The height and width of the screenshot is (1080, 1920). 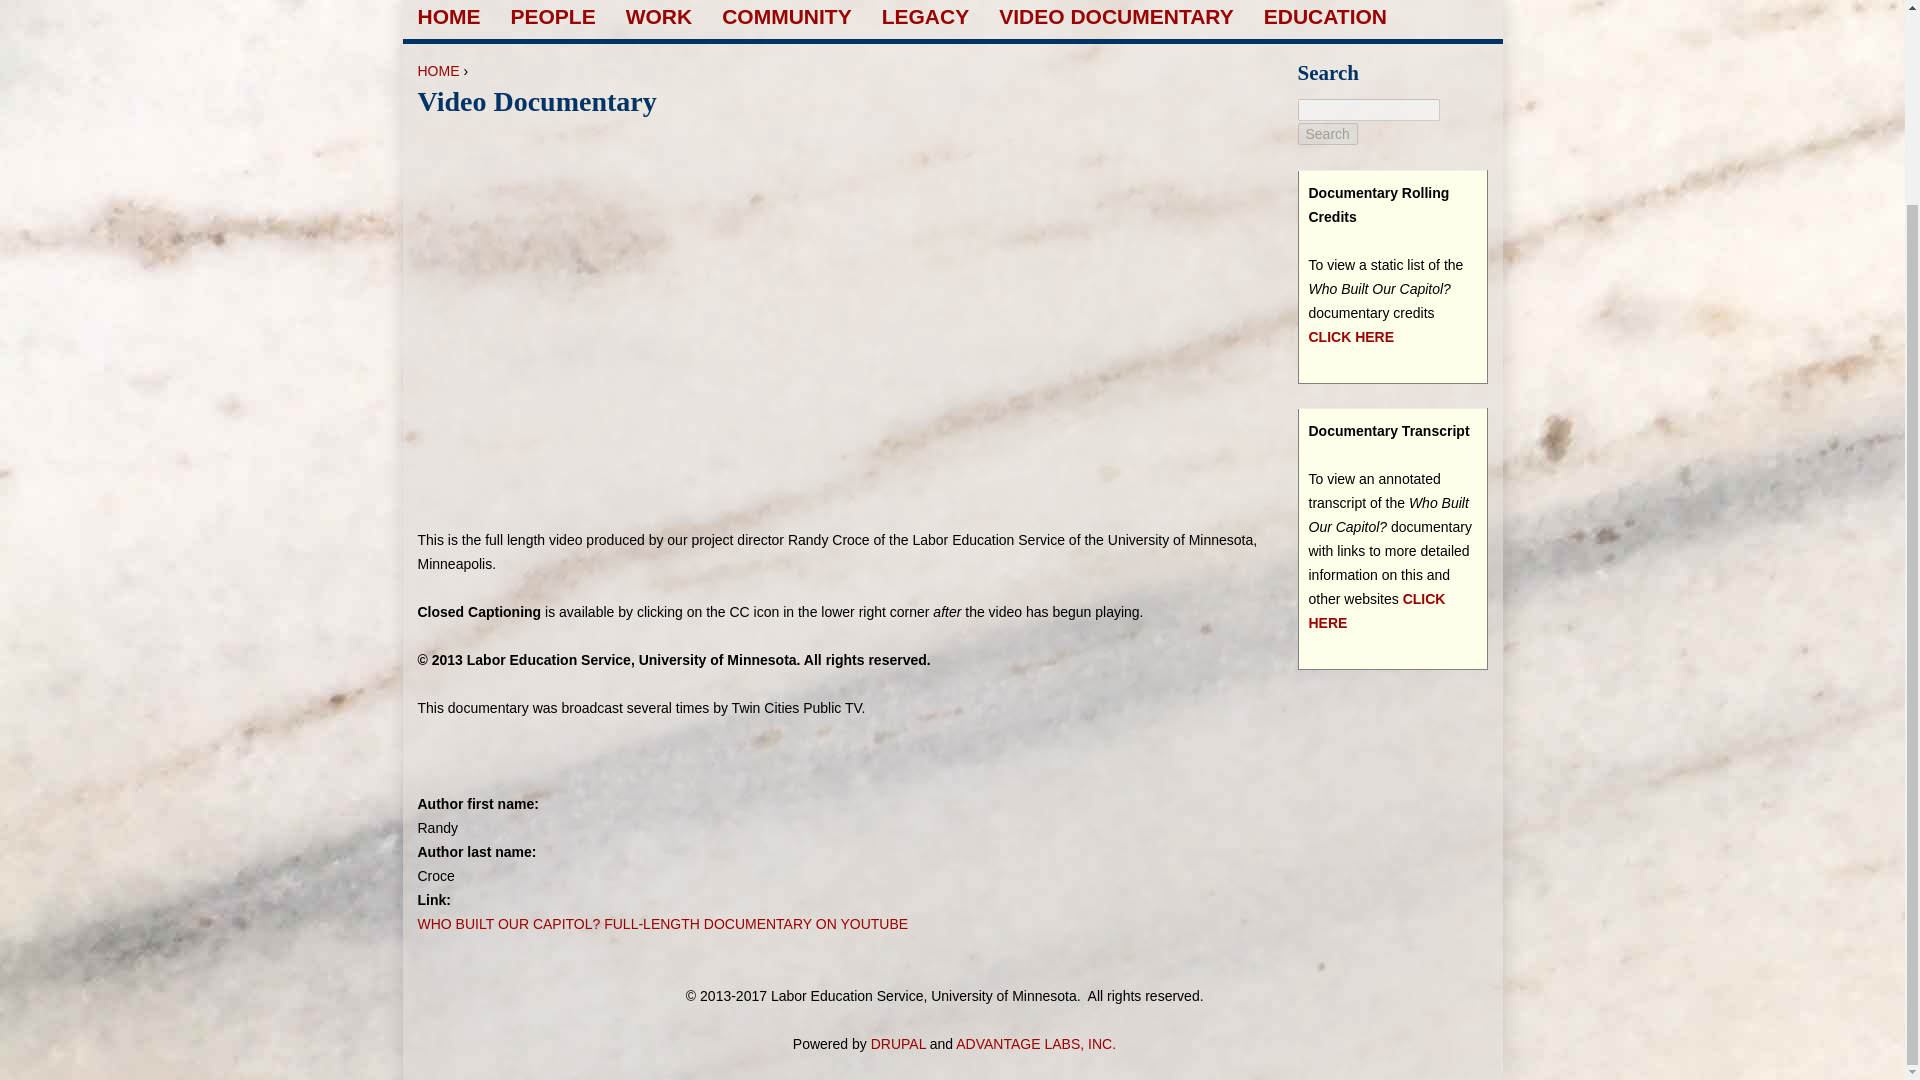 I want to click on HOME, so click(x=439, y=70).